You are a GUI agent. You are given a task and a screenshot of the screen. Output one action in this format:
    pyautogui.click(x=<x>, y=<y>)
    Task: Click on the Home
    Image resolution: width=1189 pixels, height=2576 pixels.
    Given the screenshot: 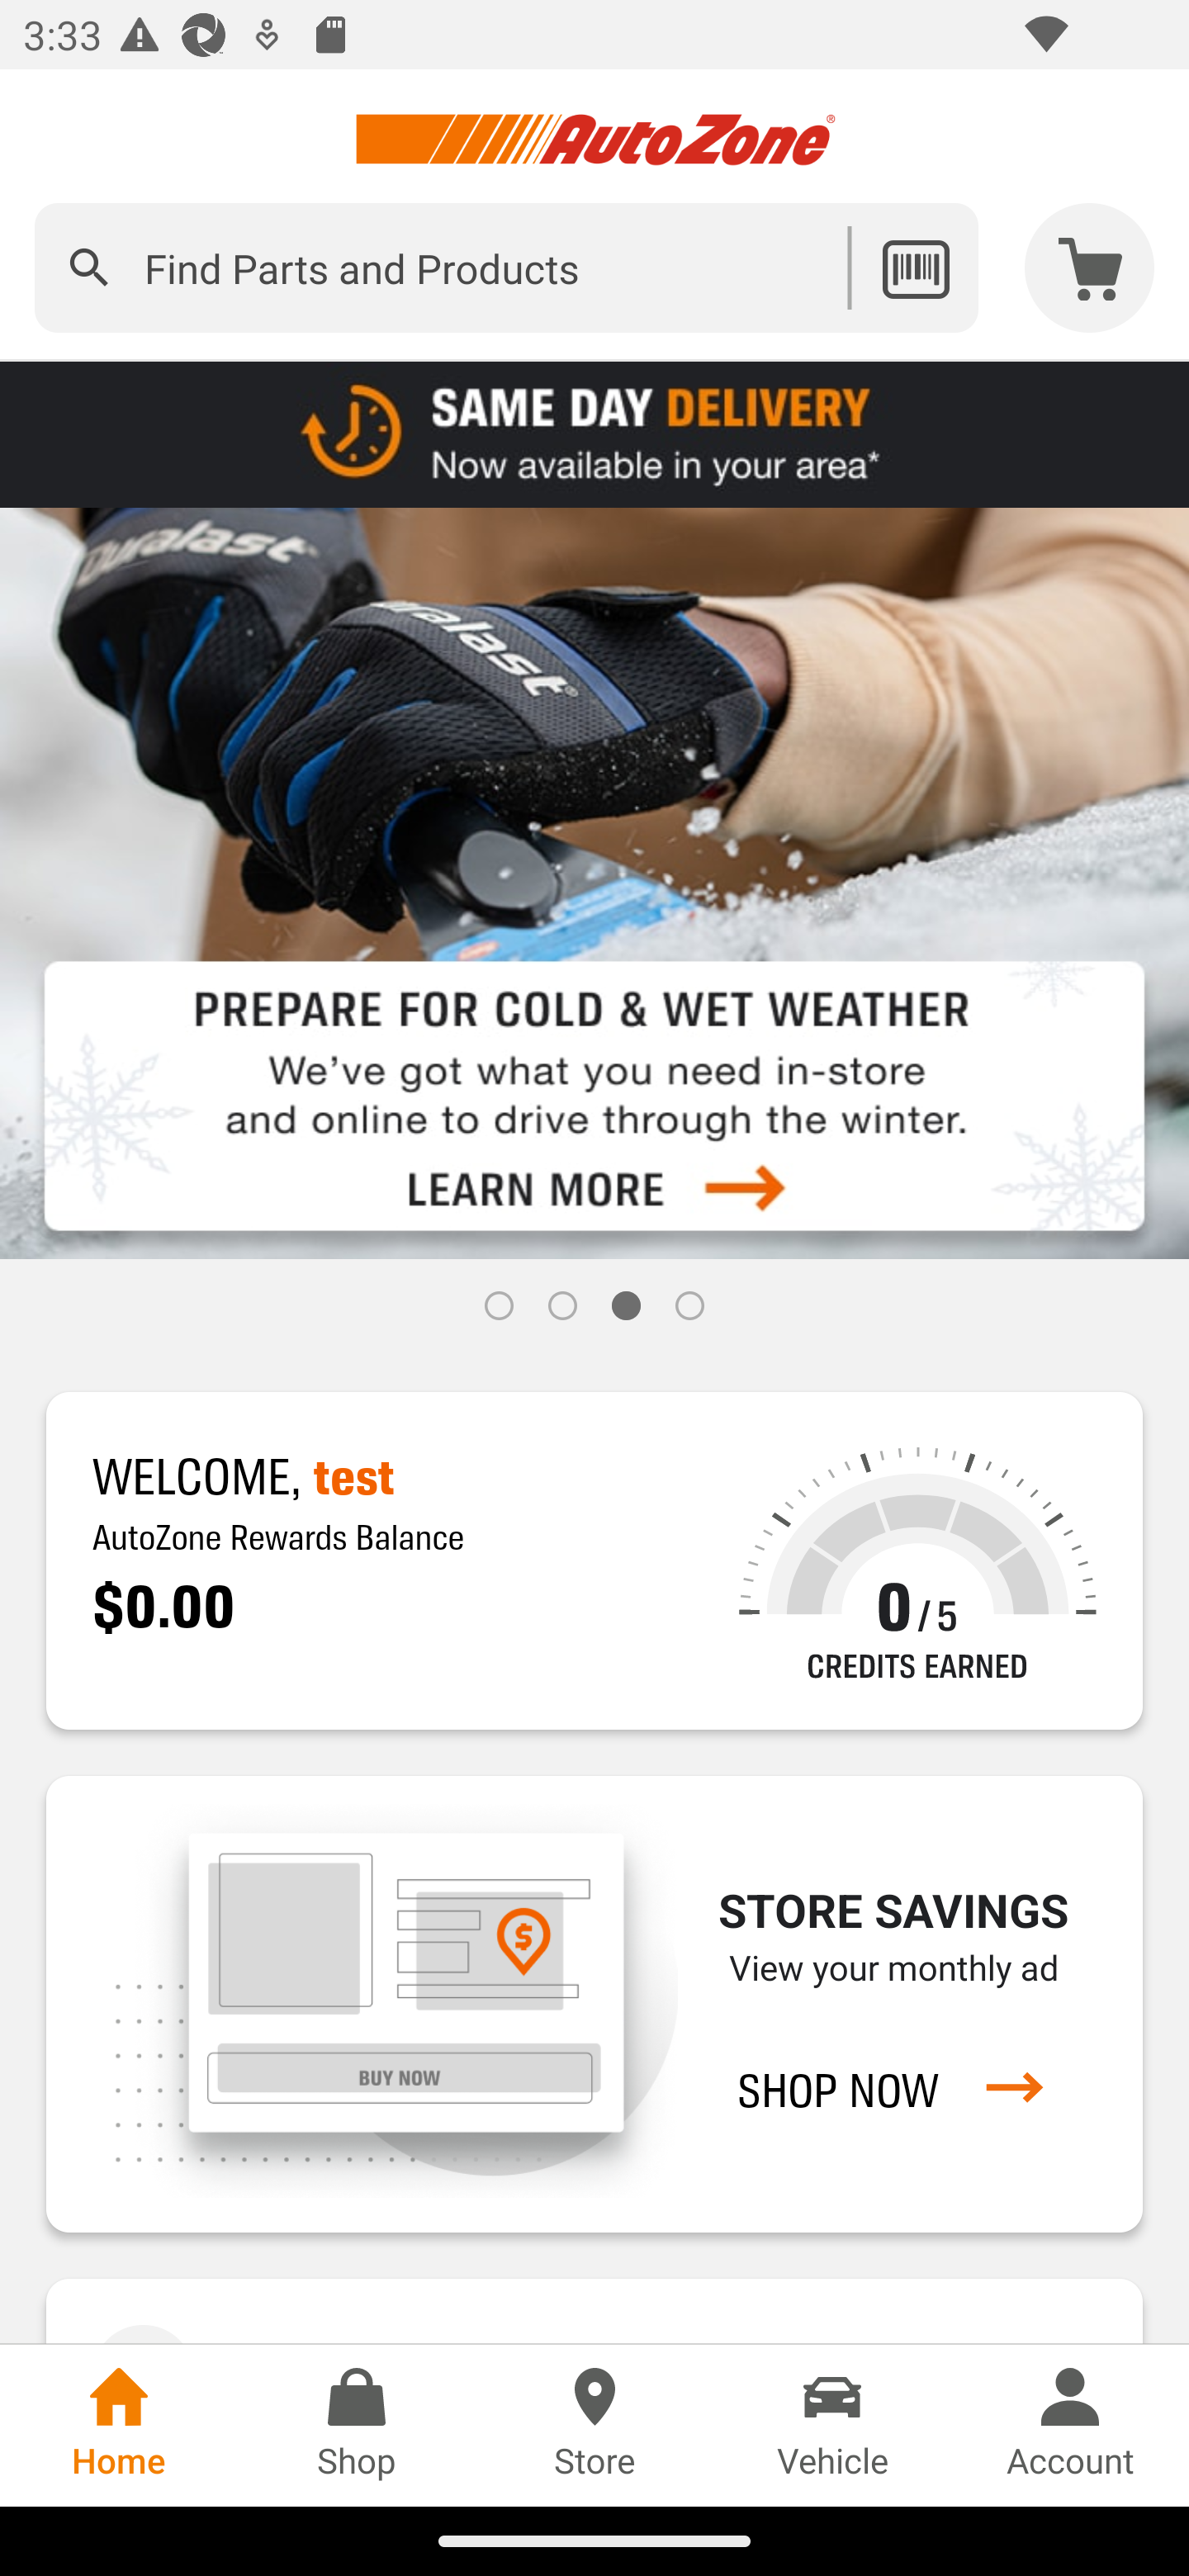 What is the action you would take?
    pyautogui.click(x=119, y=2425)
    